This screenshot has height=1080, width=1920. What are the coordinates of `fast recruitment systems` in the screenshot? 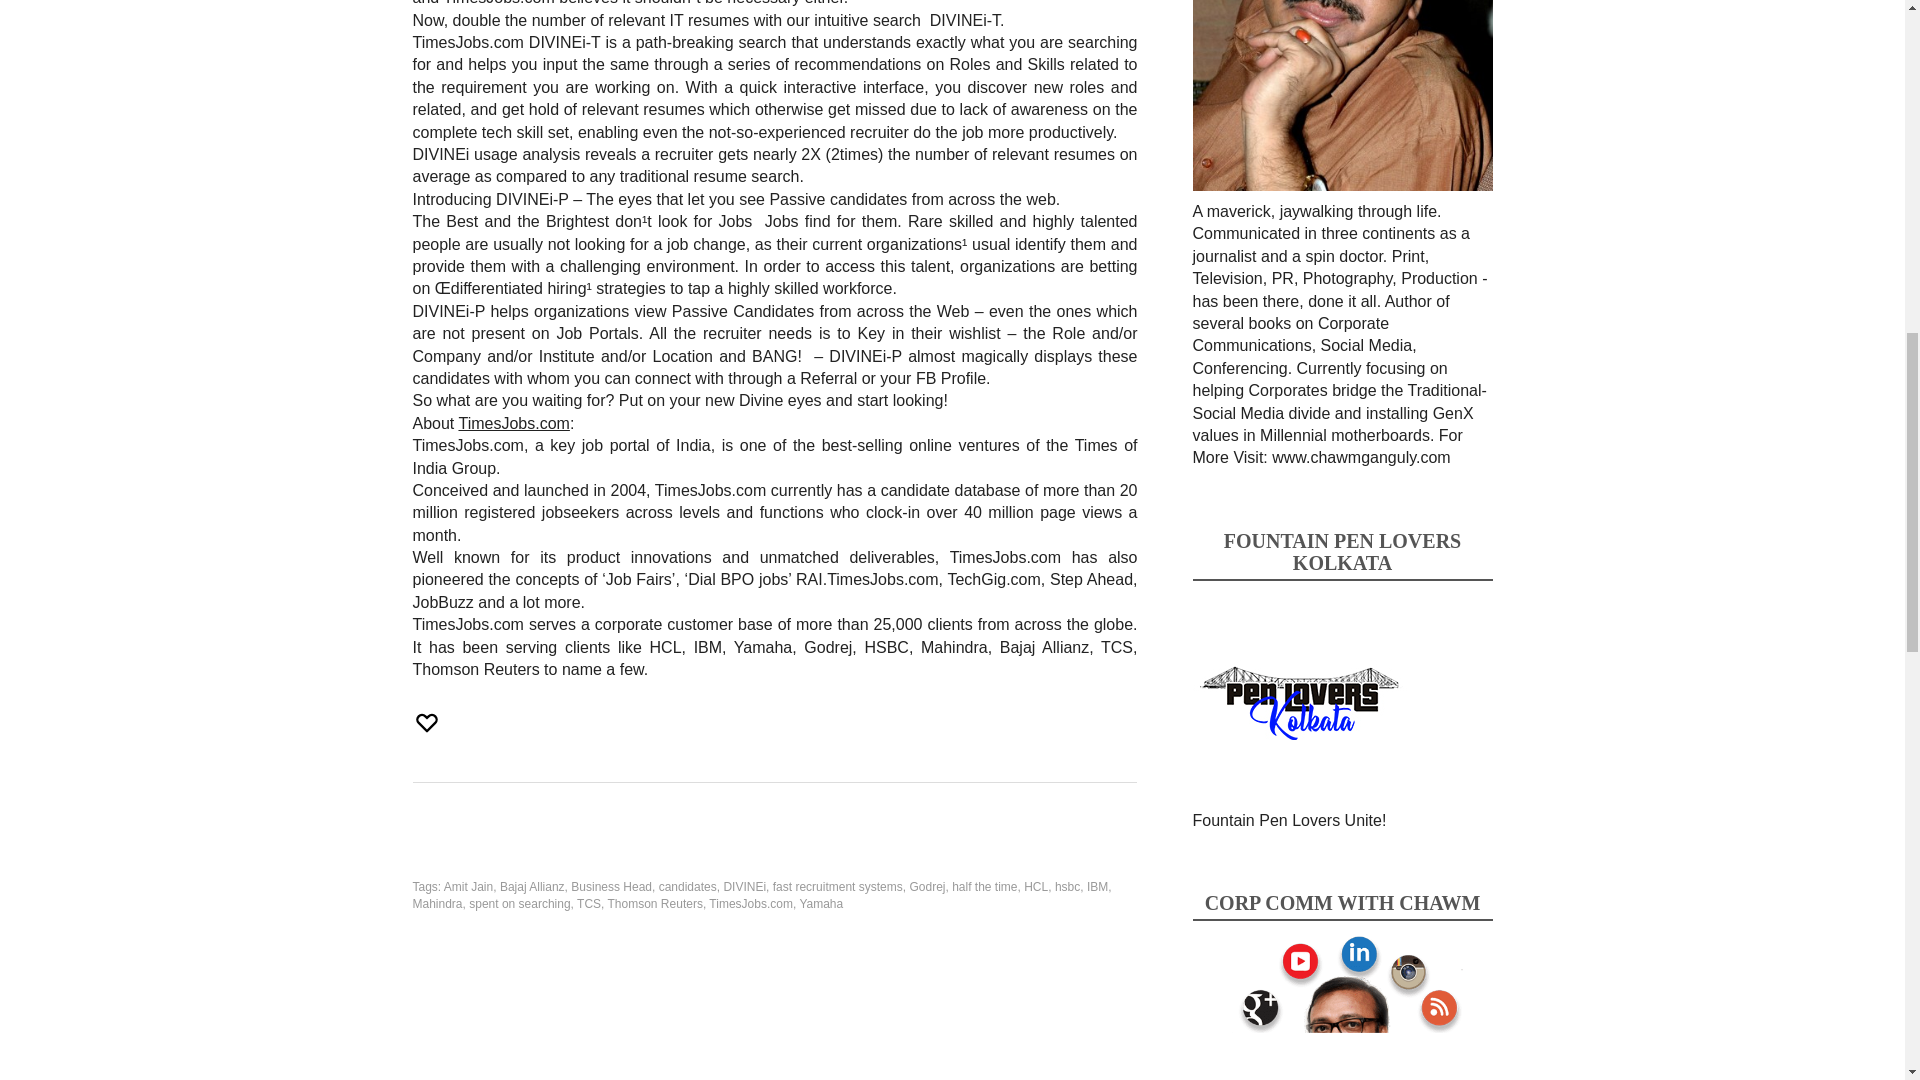 It's located at (838, 887).